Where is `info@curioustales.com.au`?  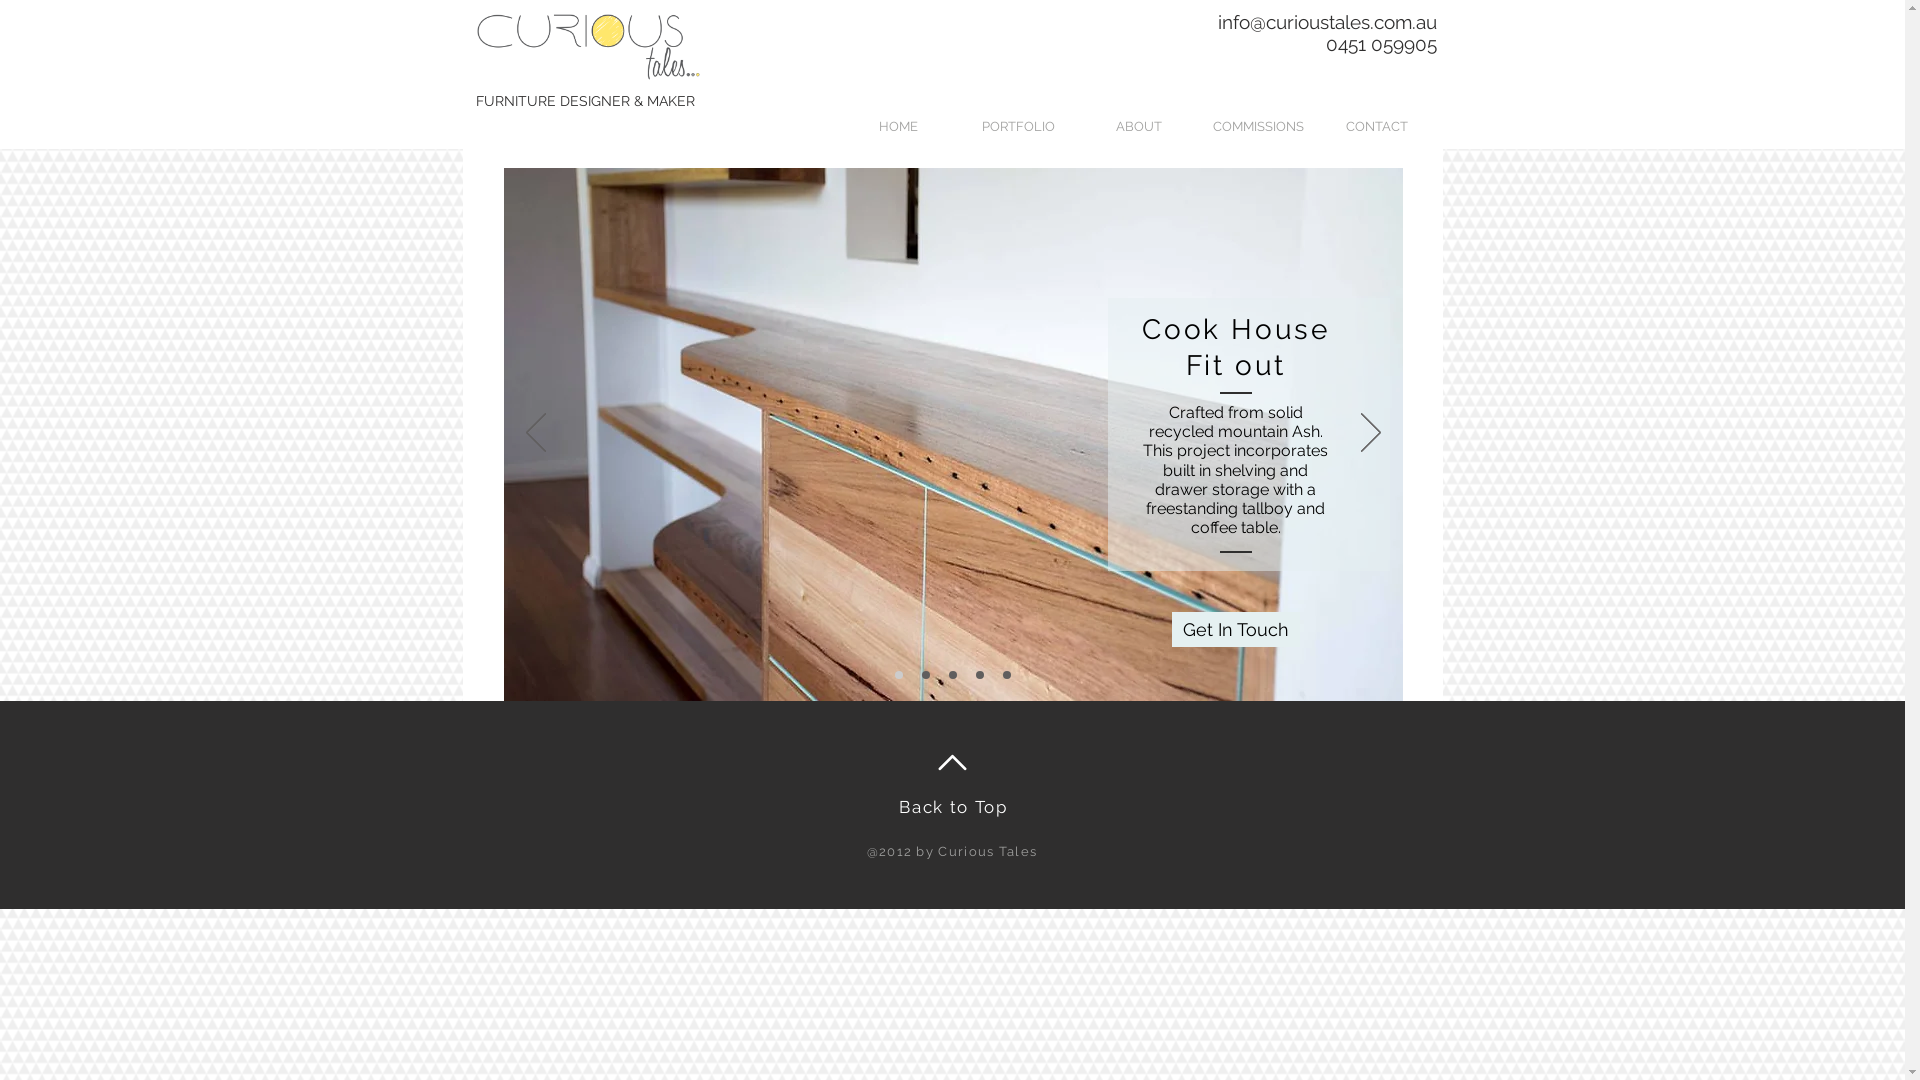 info@curioustales.com.au is located at coordinates (1328, 22).